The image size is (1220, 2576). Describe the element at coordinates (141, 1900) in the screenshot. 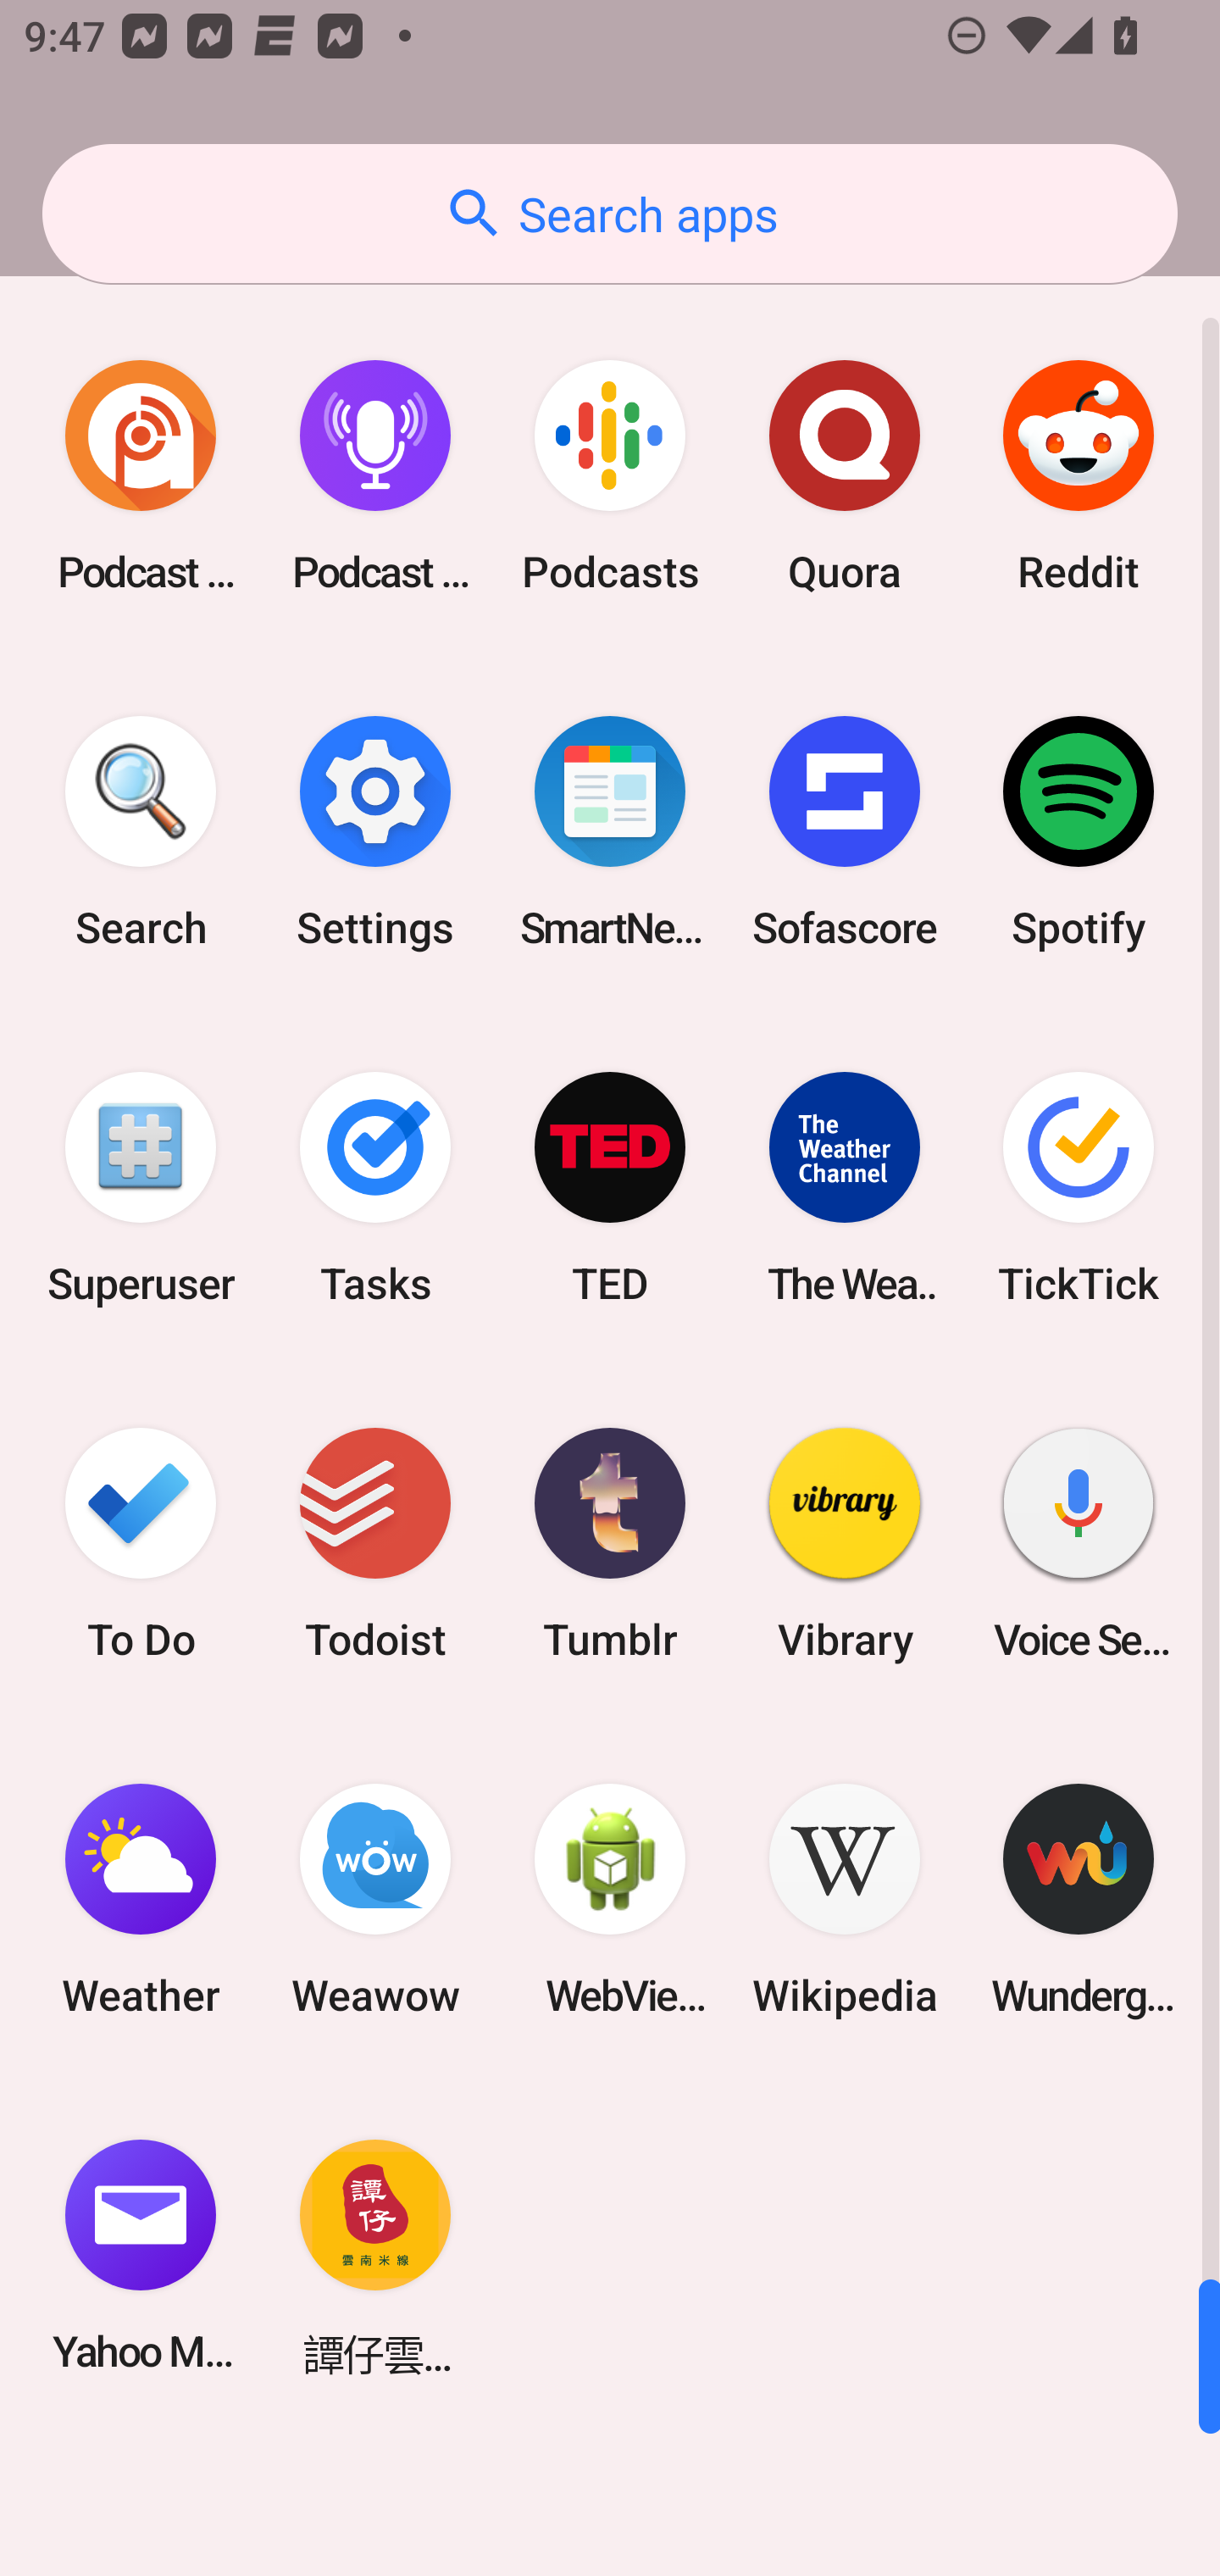

I see `Weather` at that location.